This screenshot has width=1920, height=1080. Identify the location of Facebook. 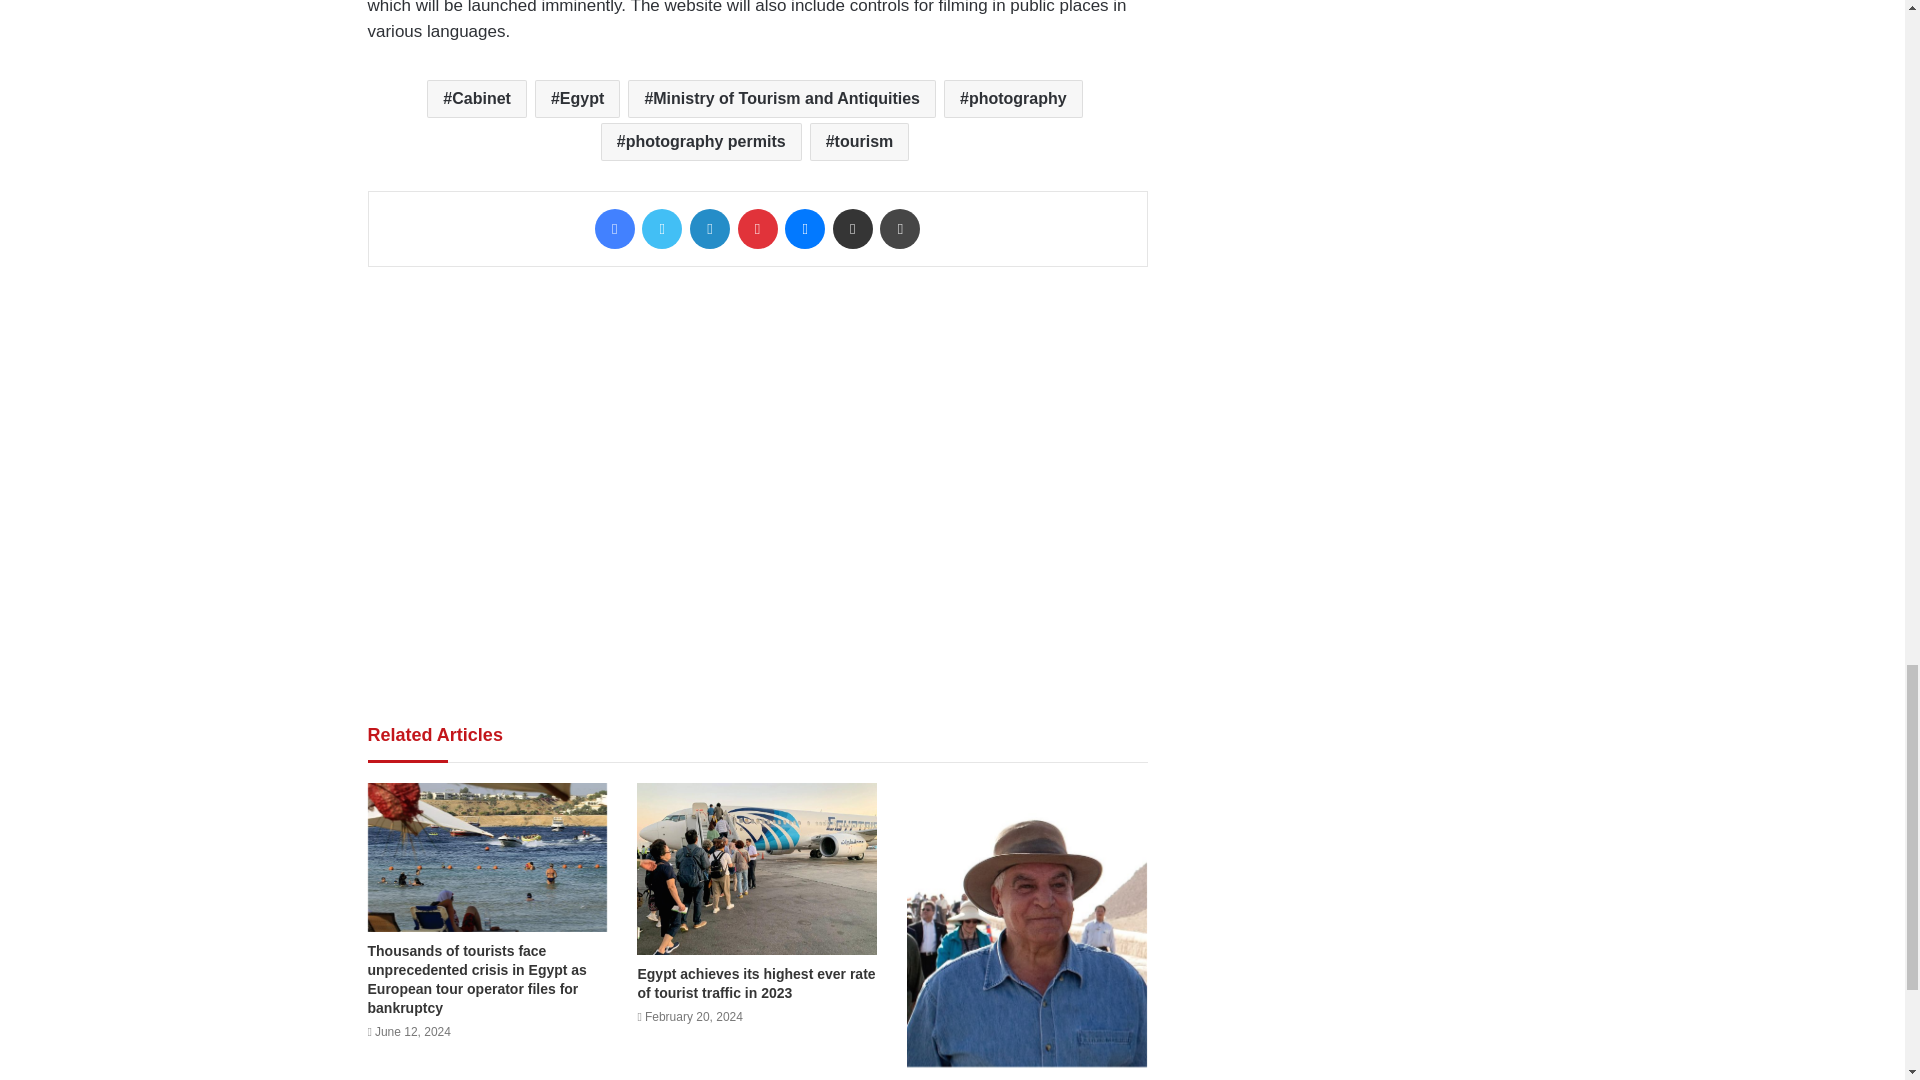
(615, 229).